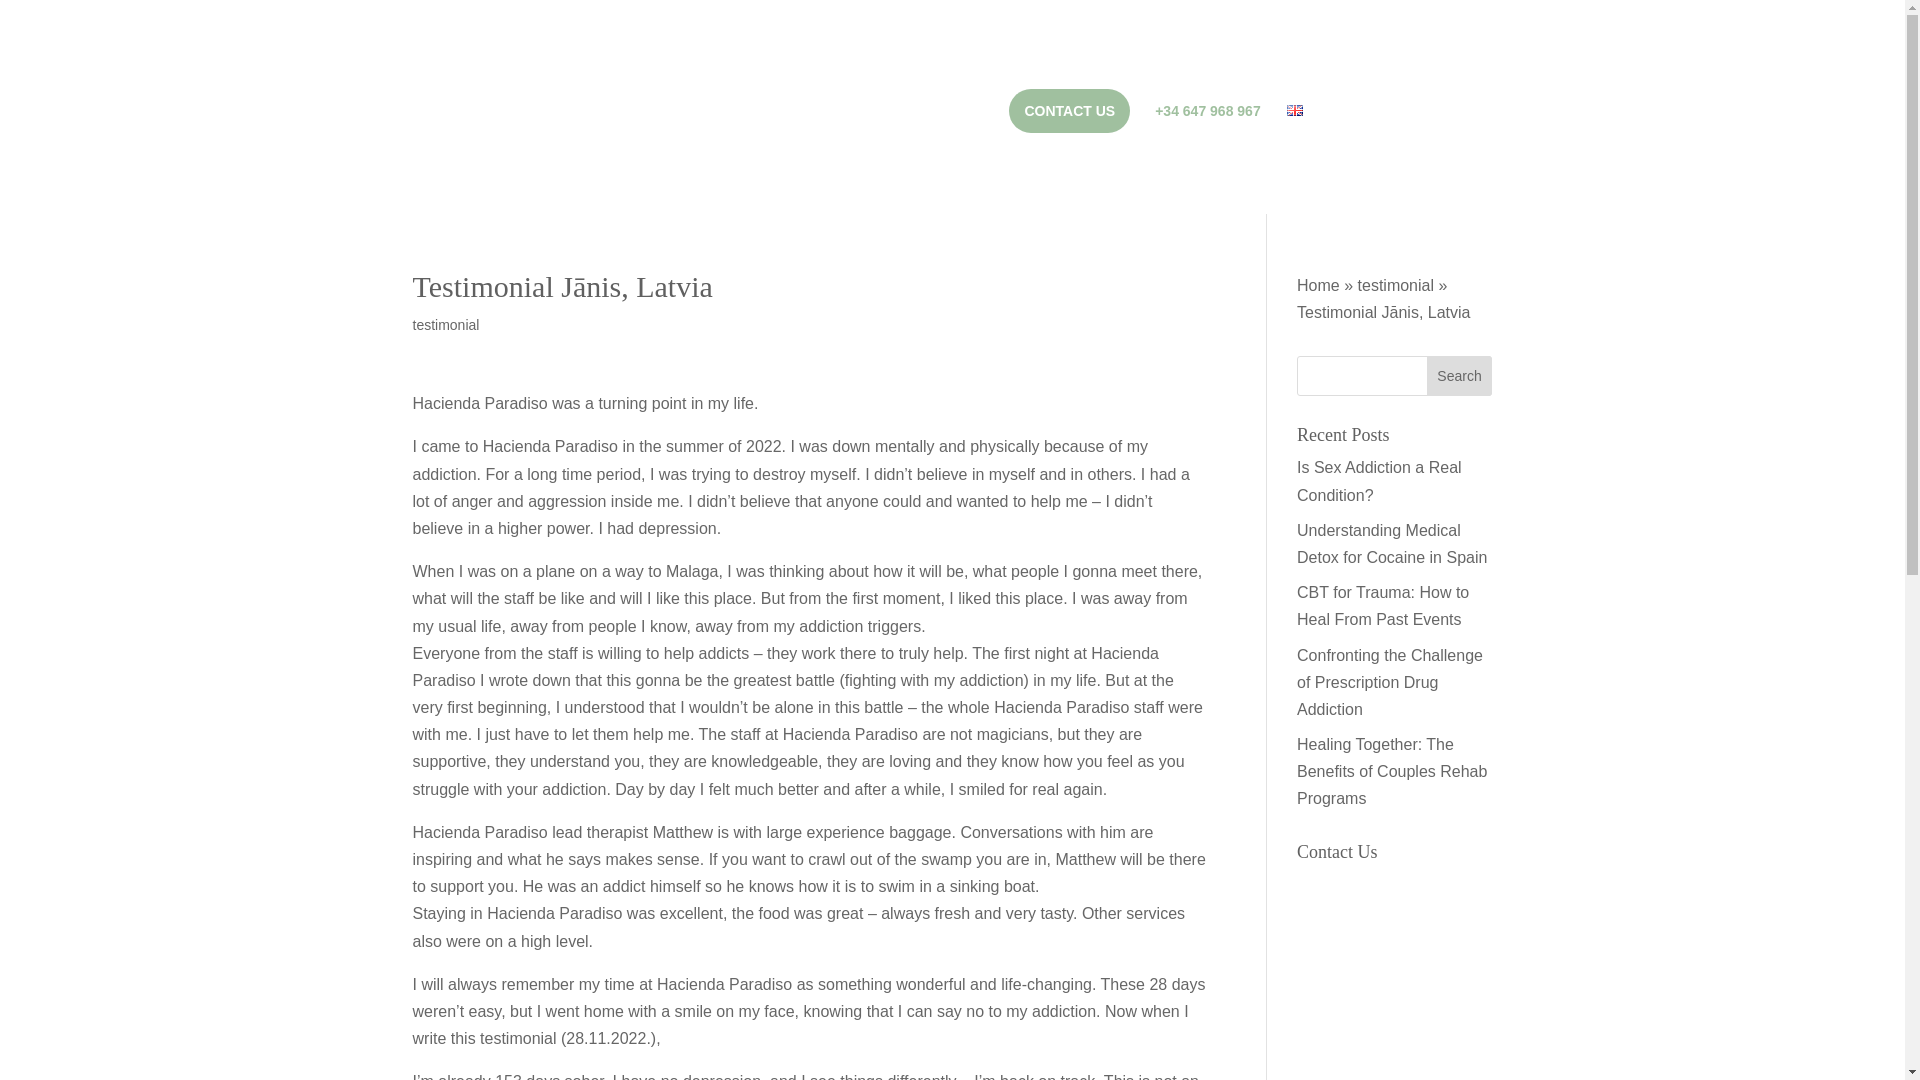  What do you see at coordinates (1460, 376) in the screenshot?
I see `Search` at bounding box center [1460, 376].